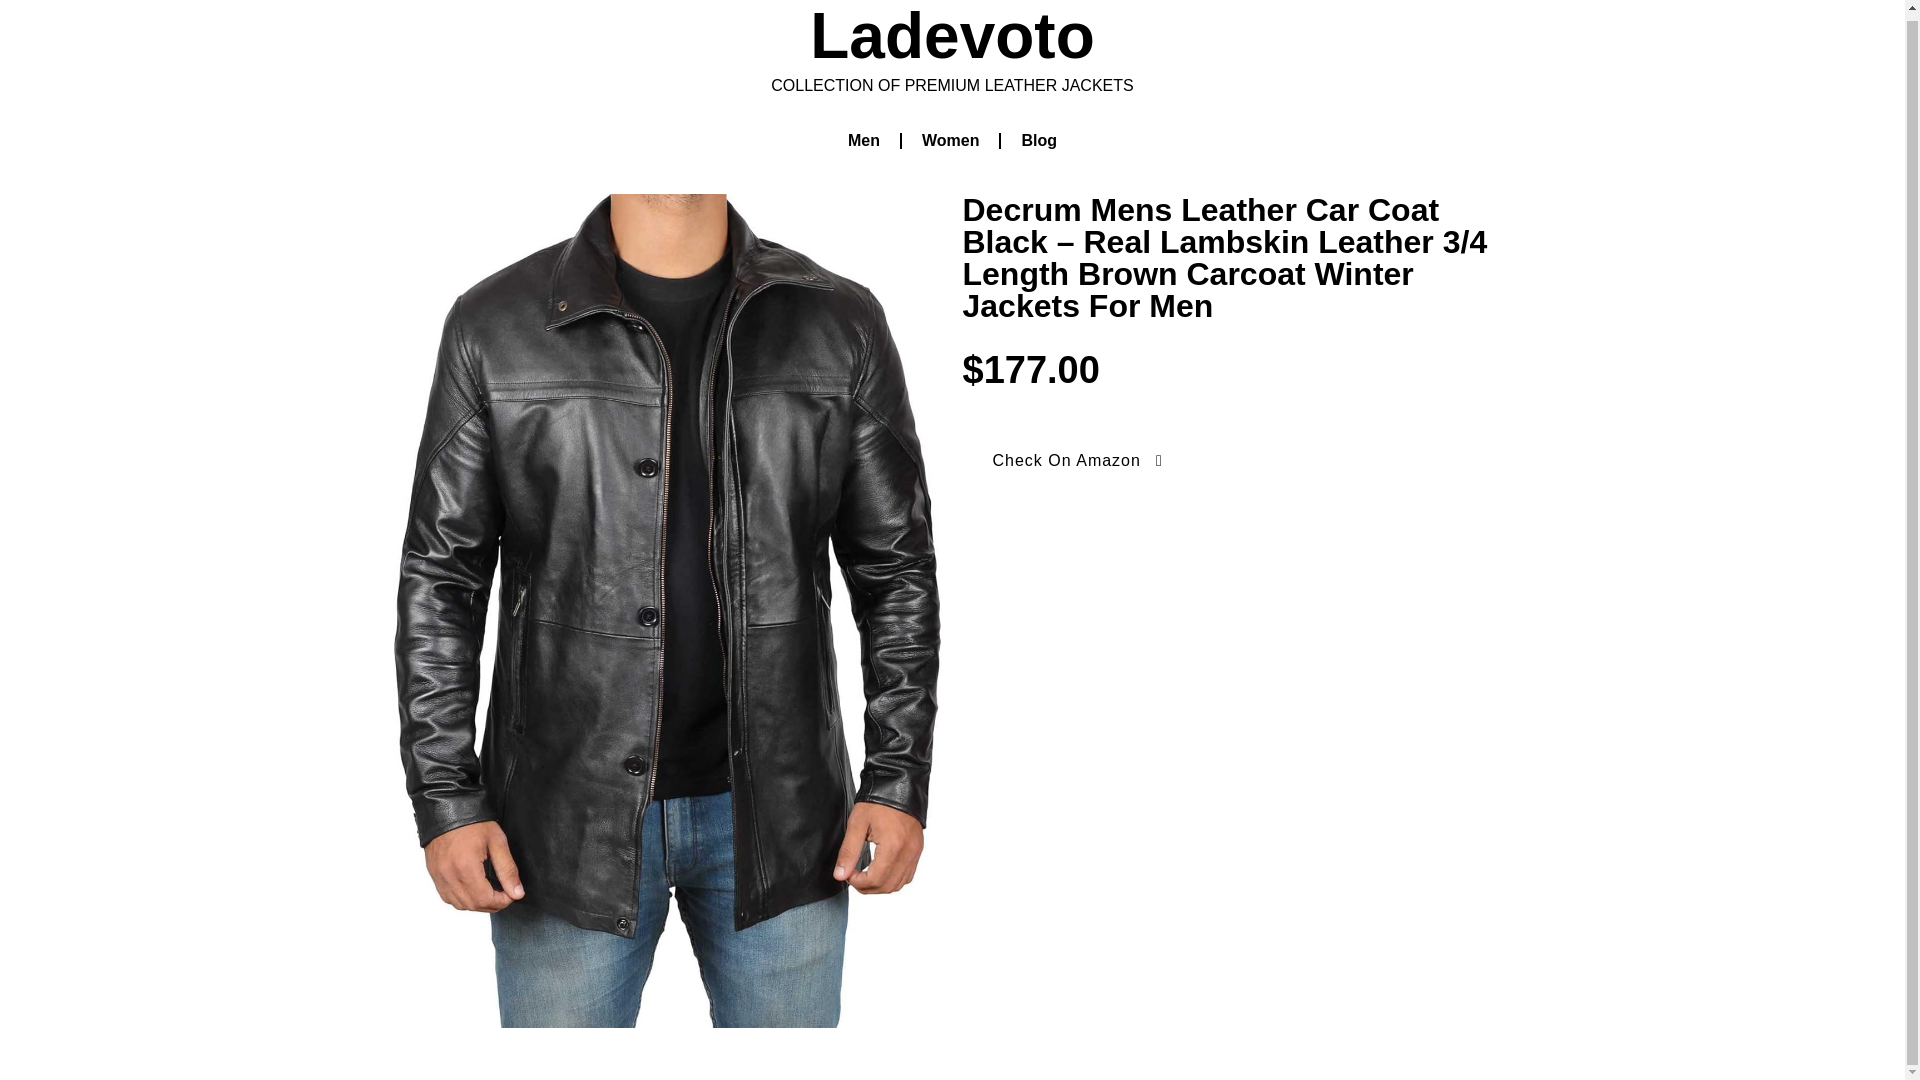 This screenshot has height=1080, width=1920. What do you see at coordinates (952, 36) in the screenshot?
I see `Ladevoto` at bounding box center [952, 36].